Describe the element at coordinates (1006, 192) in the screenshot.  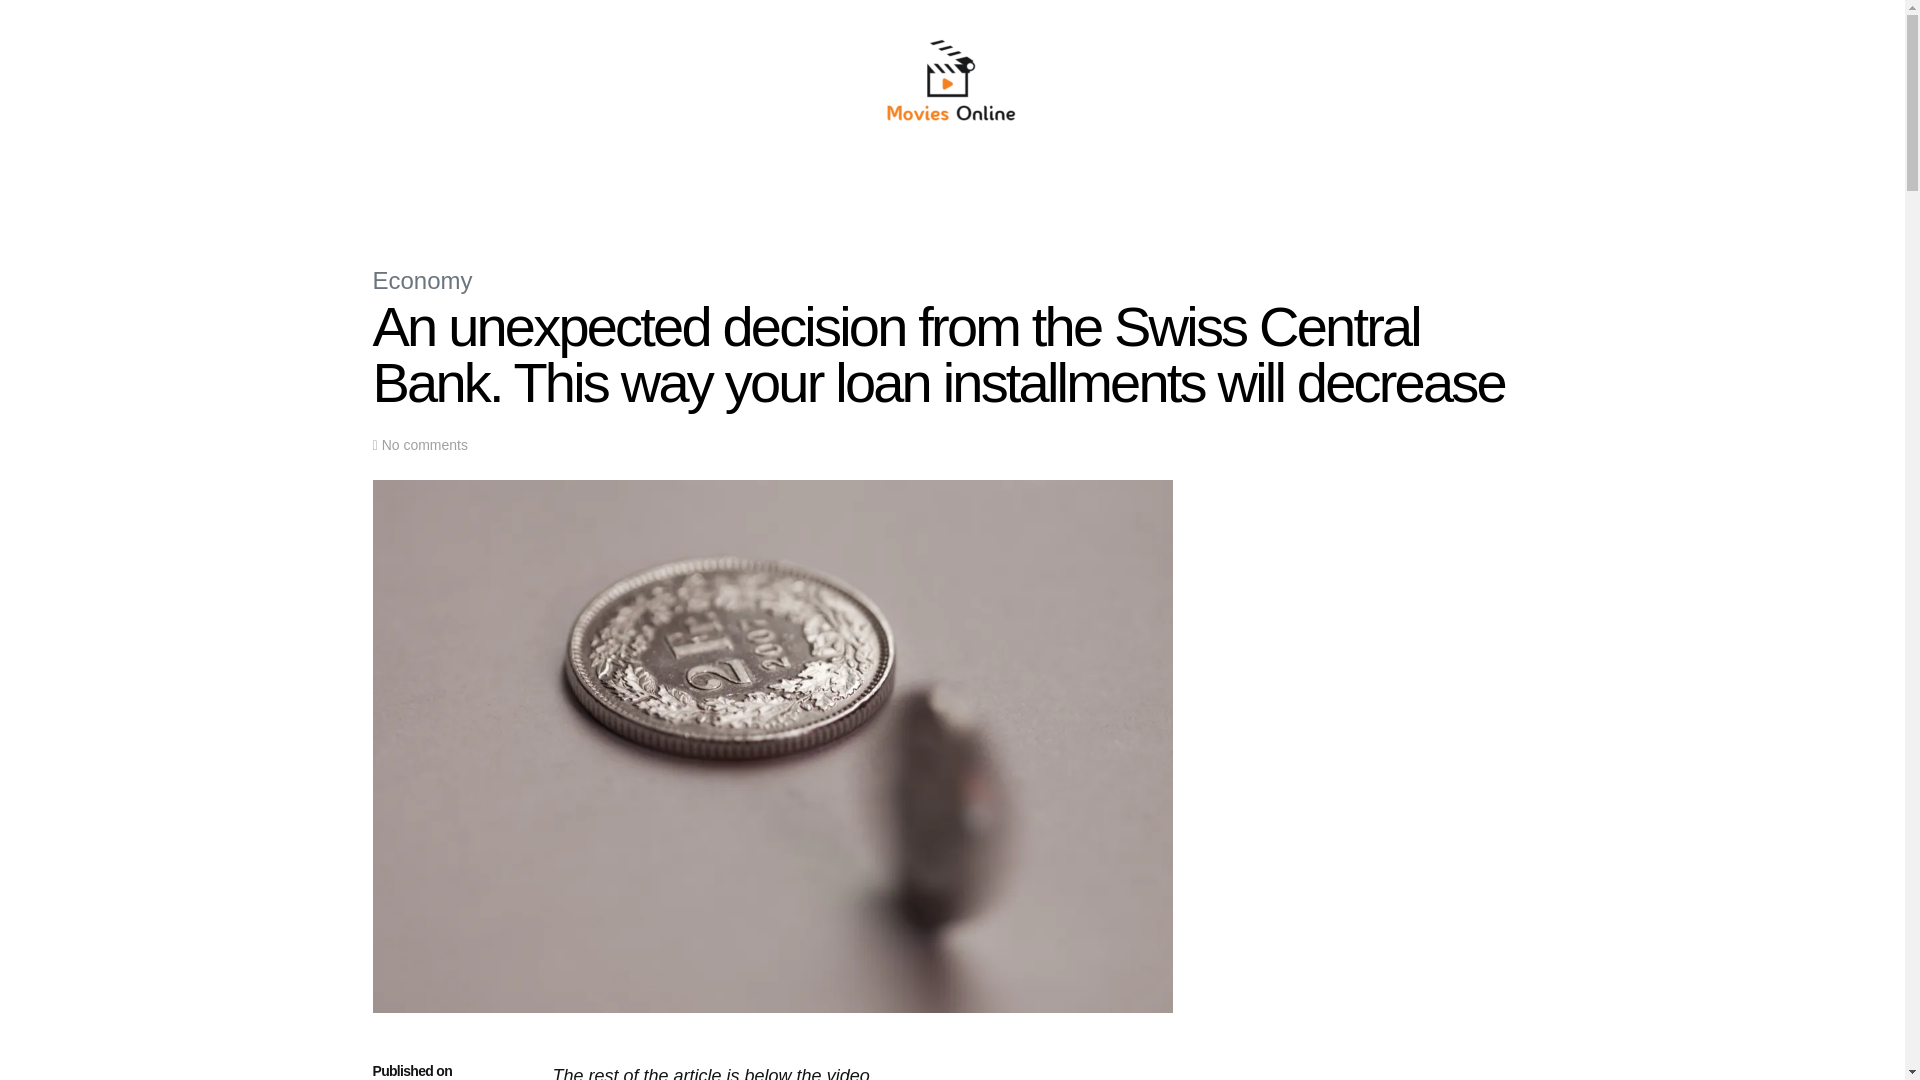
I see `SPORT` at that location.